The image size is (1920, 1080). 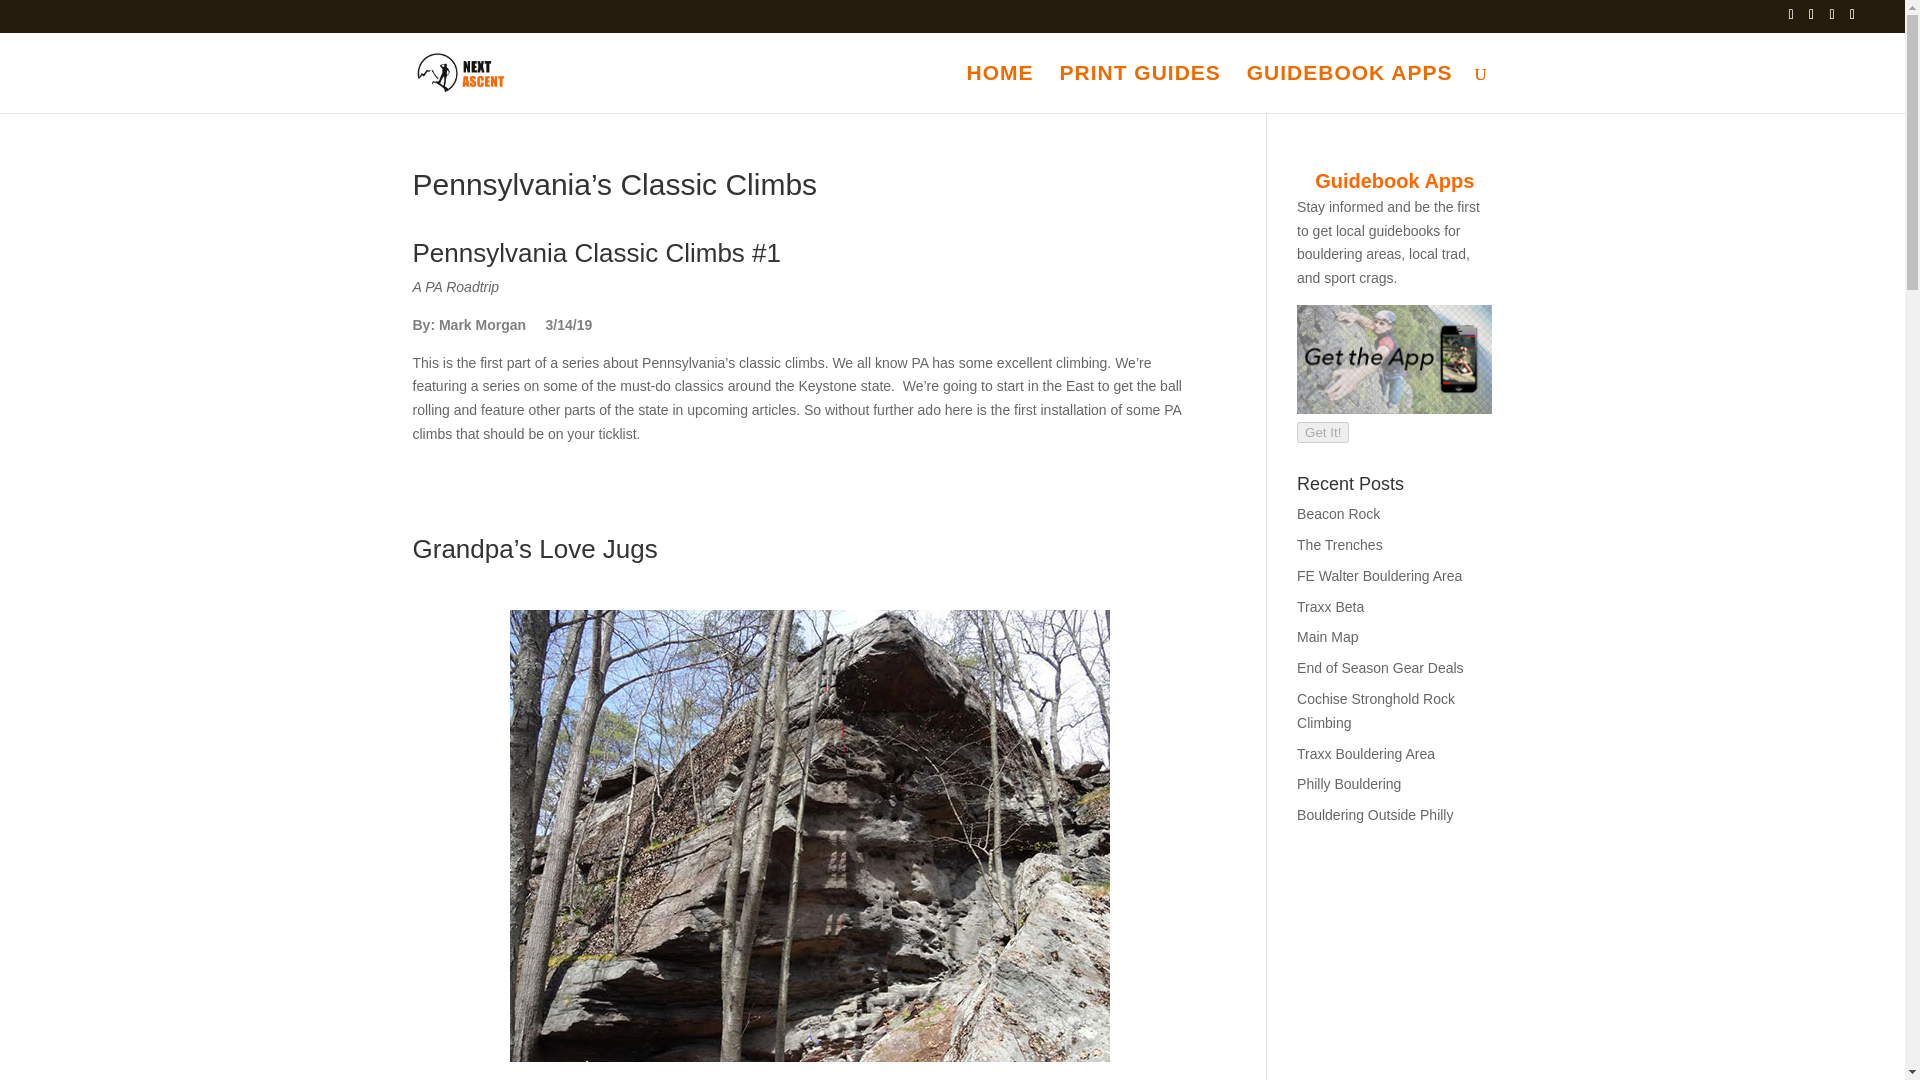 I want to click on HOME, so click(x=1000, y=89).